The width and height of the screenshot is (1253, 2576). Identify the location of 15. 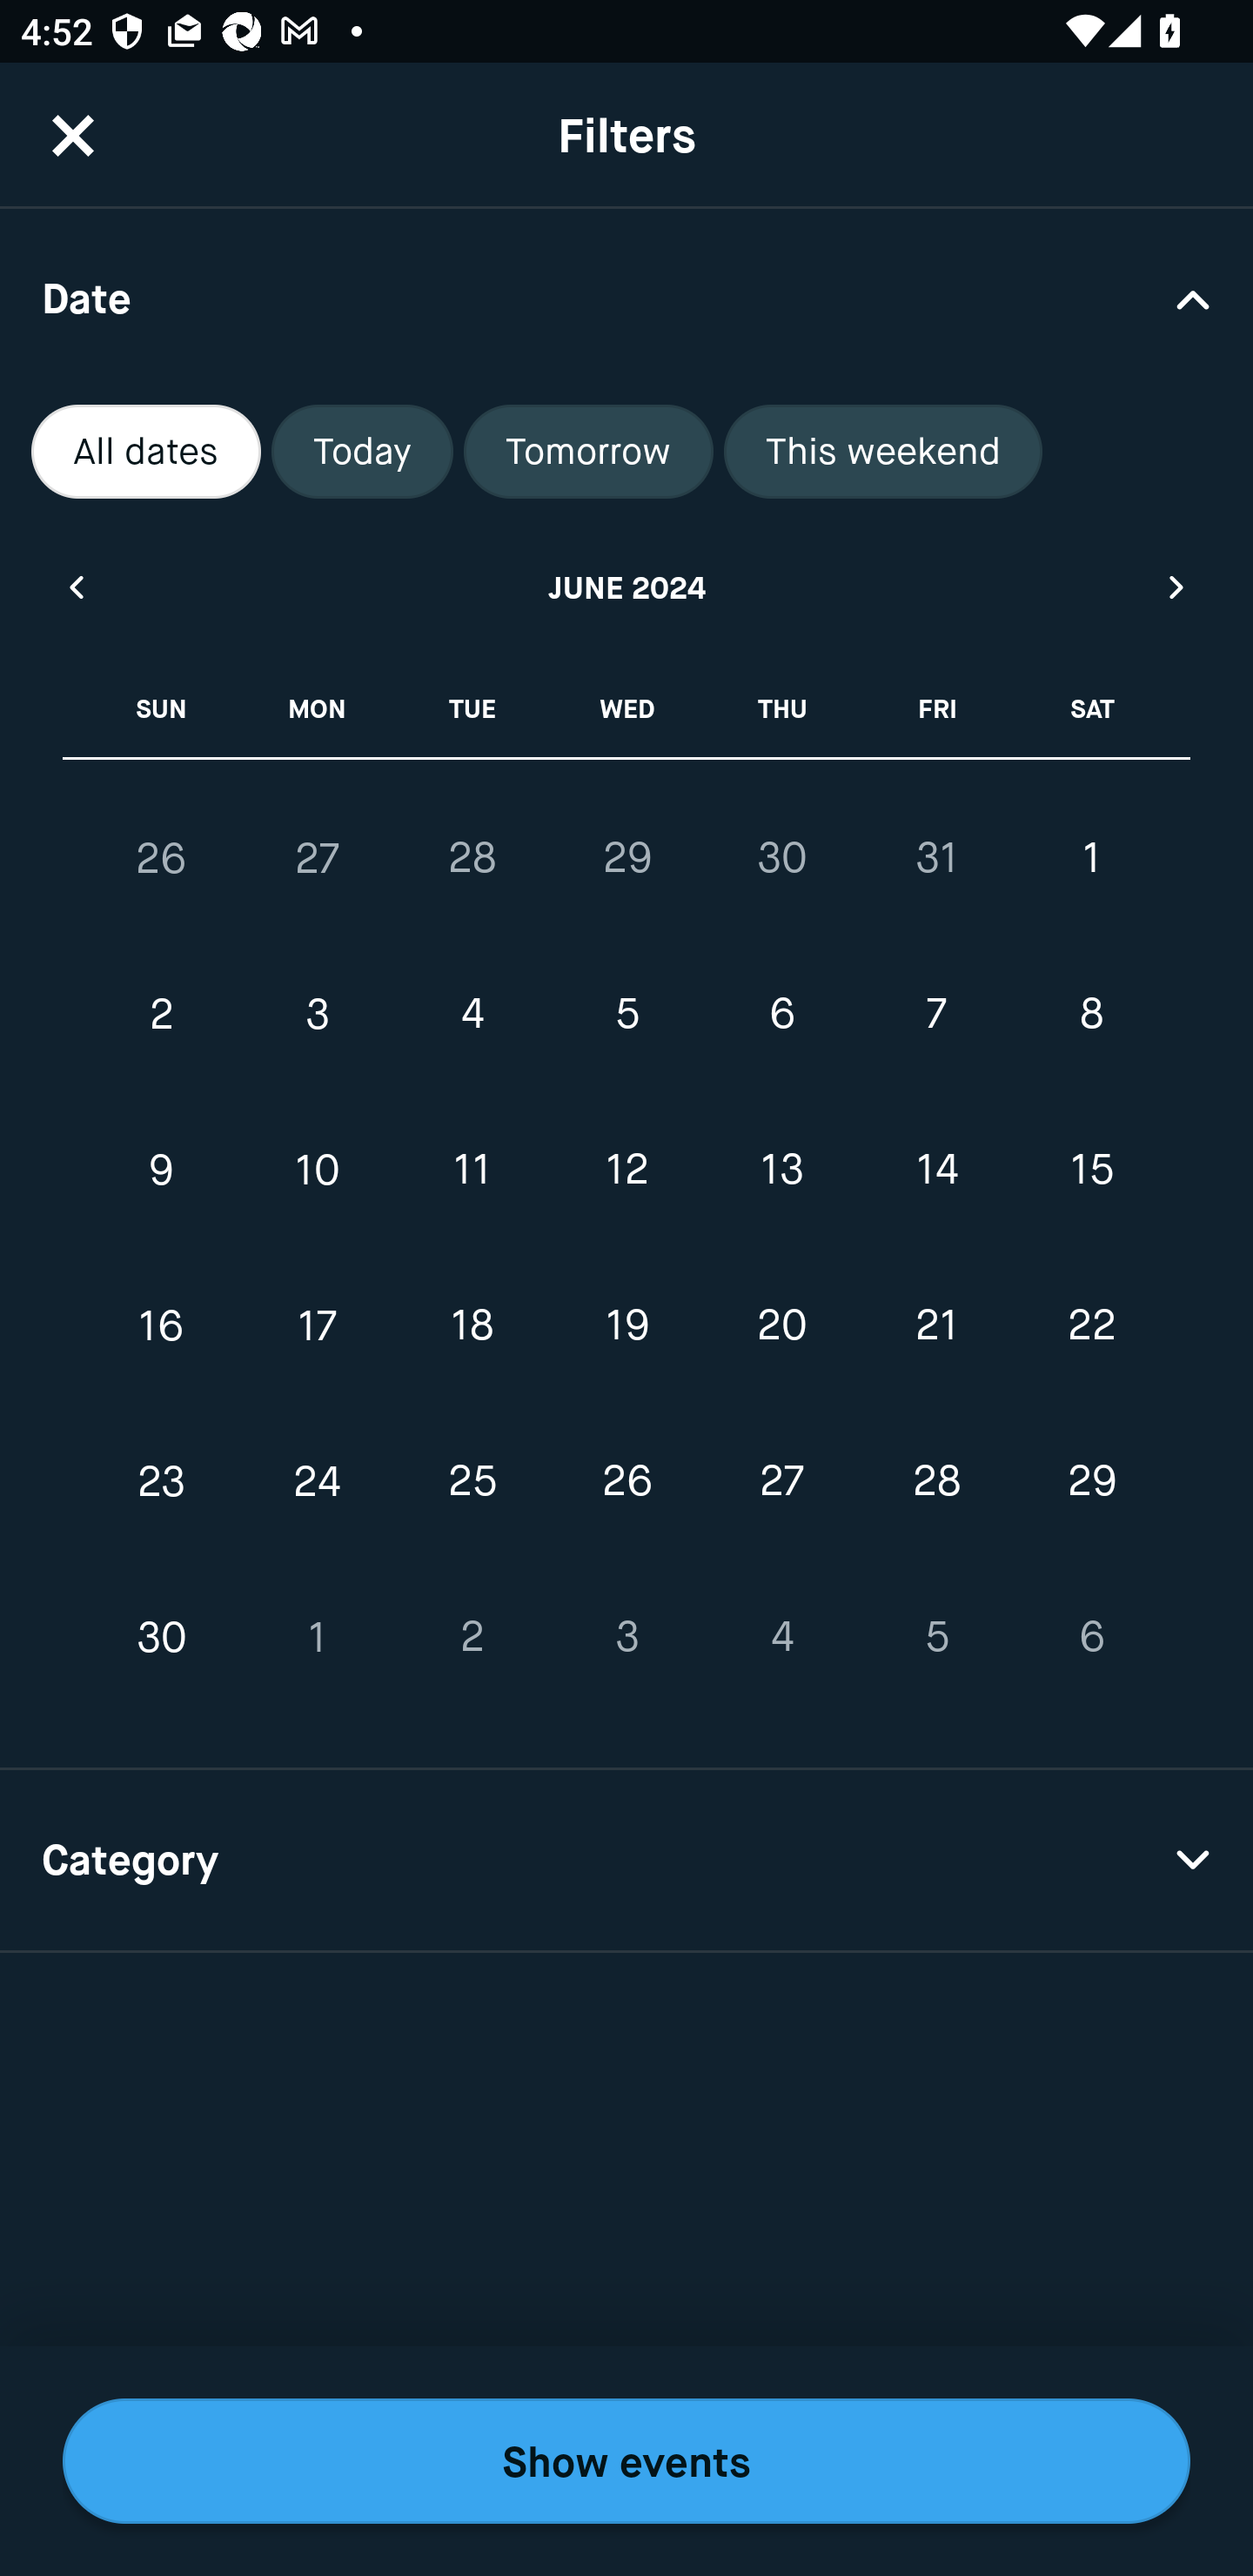
(1091, 1170).